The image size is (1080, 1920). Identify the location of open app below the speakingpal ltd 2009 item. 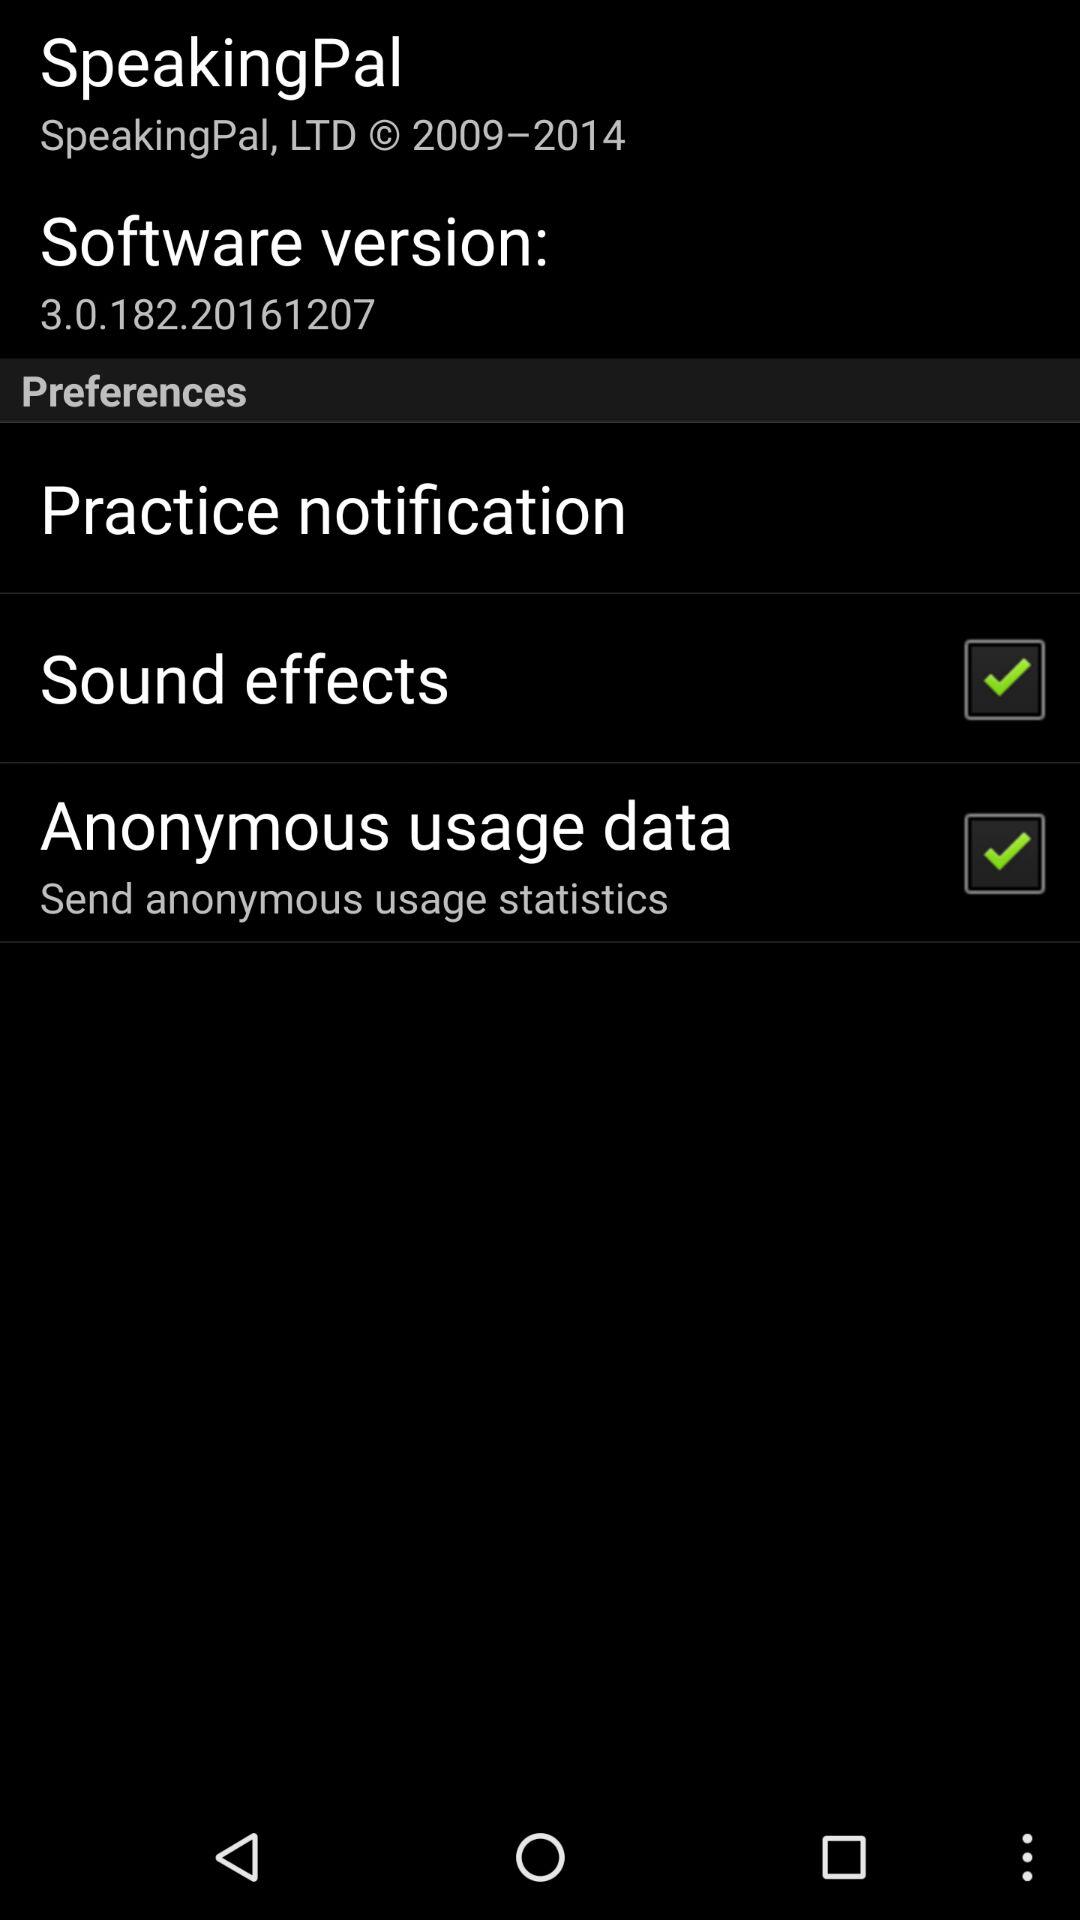
(294, 240).